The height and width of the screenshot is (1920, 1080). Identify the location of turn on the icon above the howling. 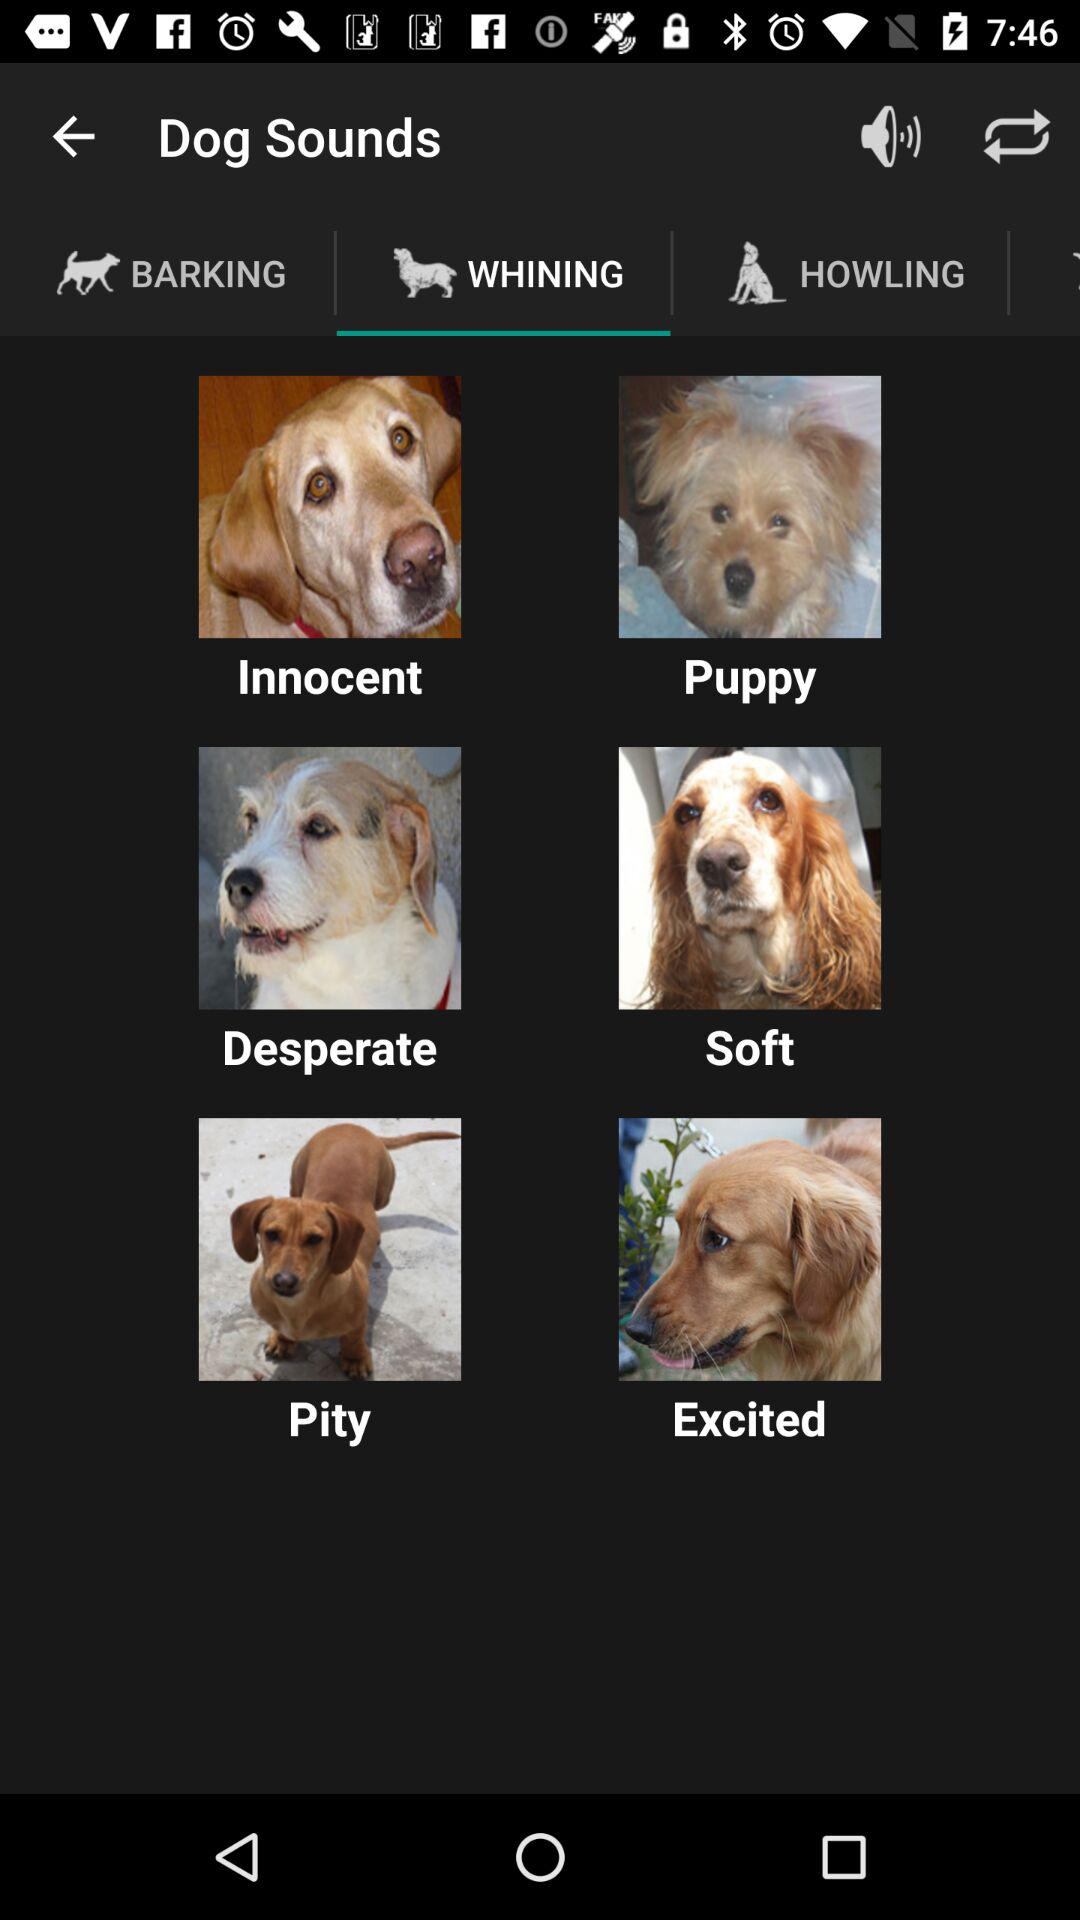
(1016, 136).